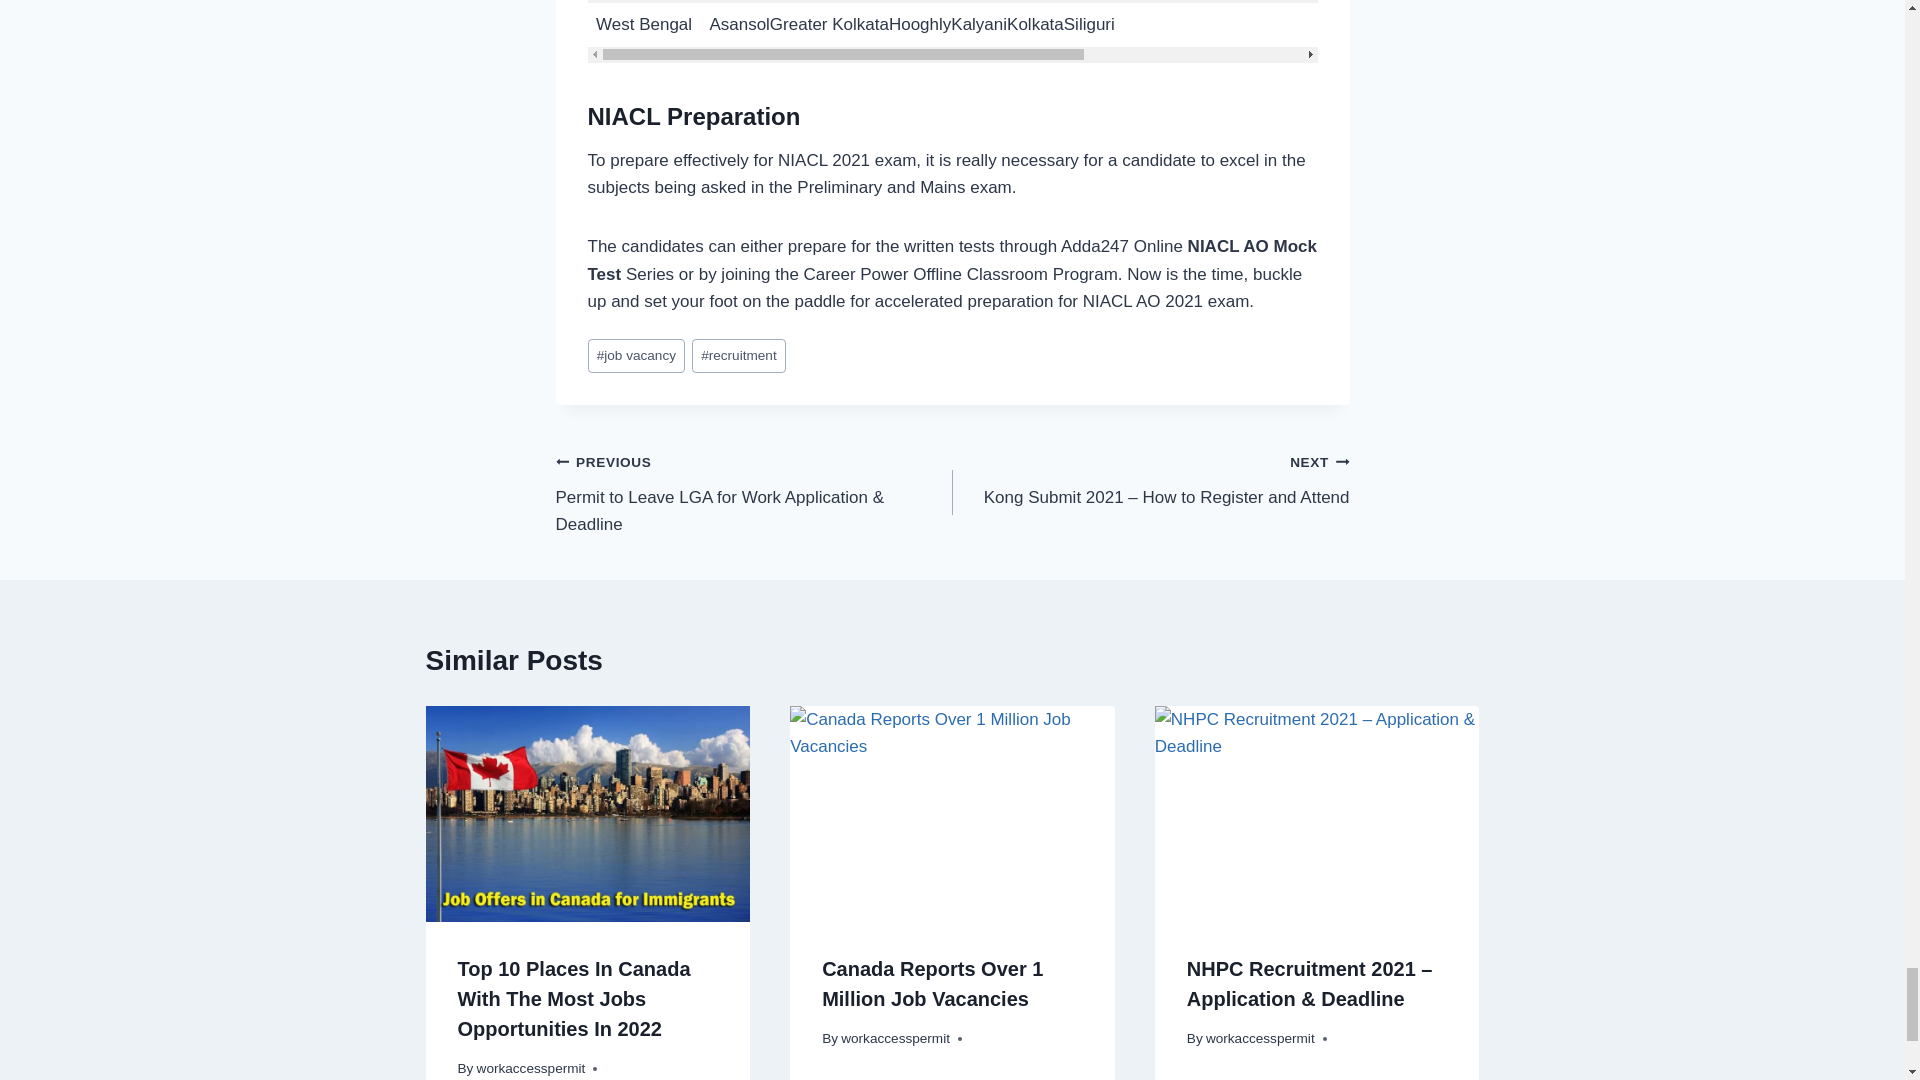 The width and height of the screenshot is (1920, 1080). I want to click on workaccesspermit, so click(1260, 1038).